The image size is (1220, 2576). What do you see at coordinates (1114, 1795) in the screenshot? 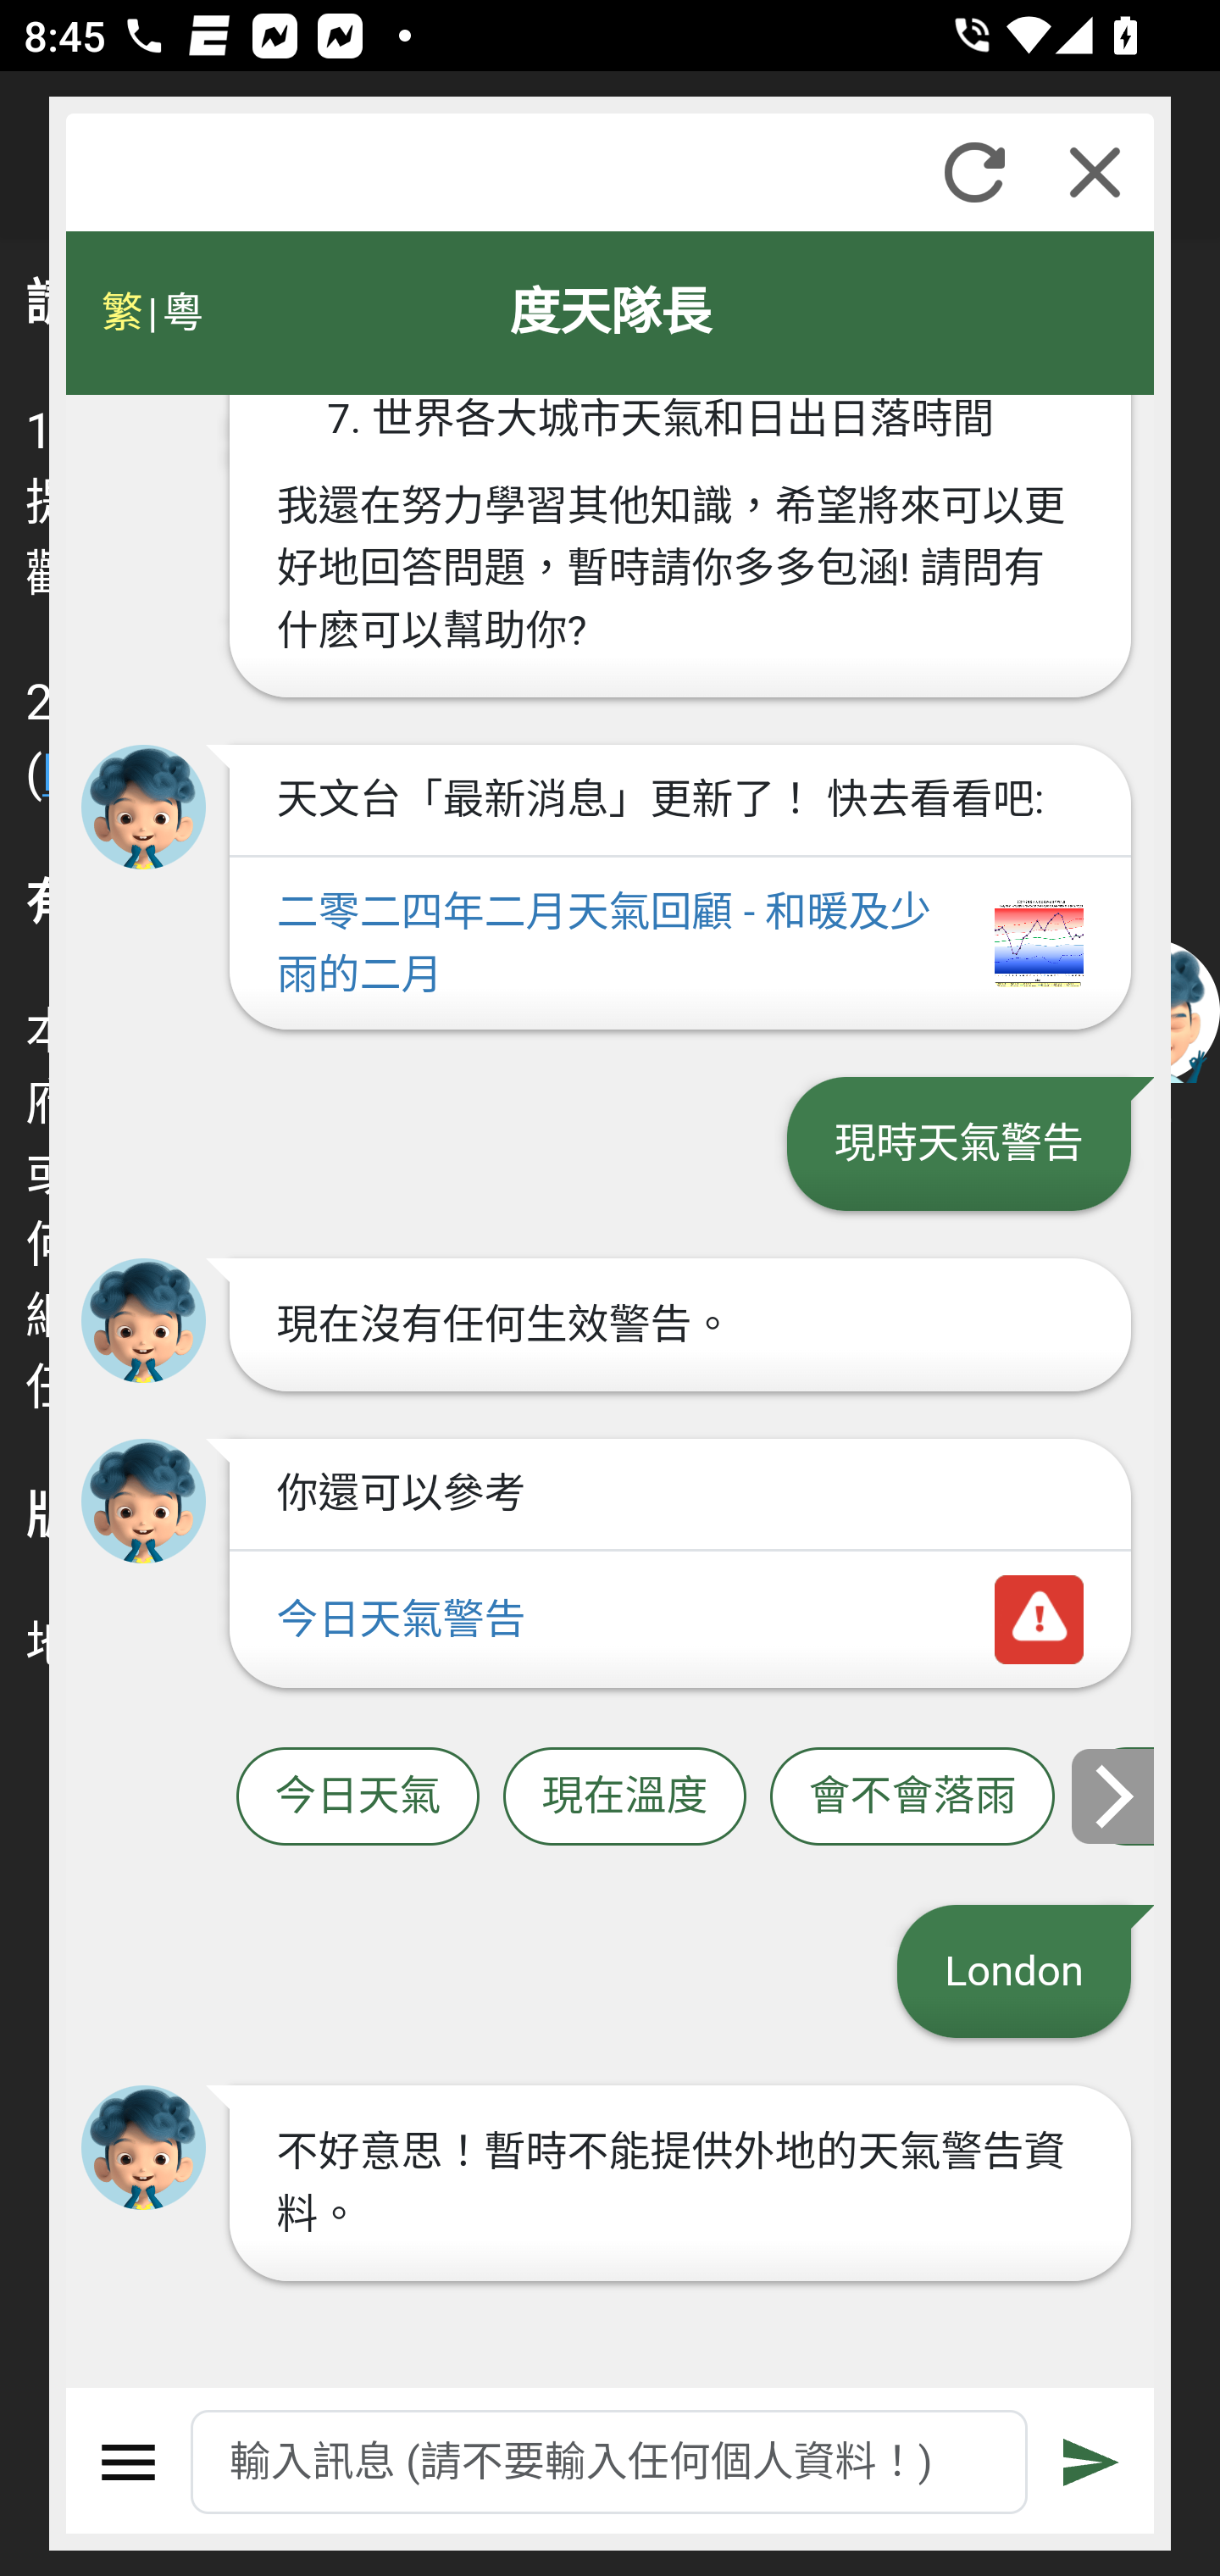
I see `下一張` at bounding box center [1114, 1795].